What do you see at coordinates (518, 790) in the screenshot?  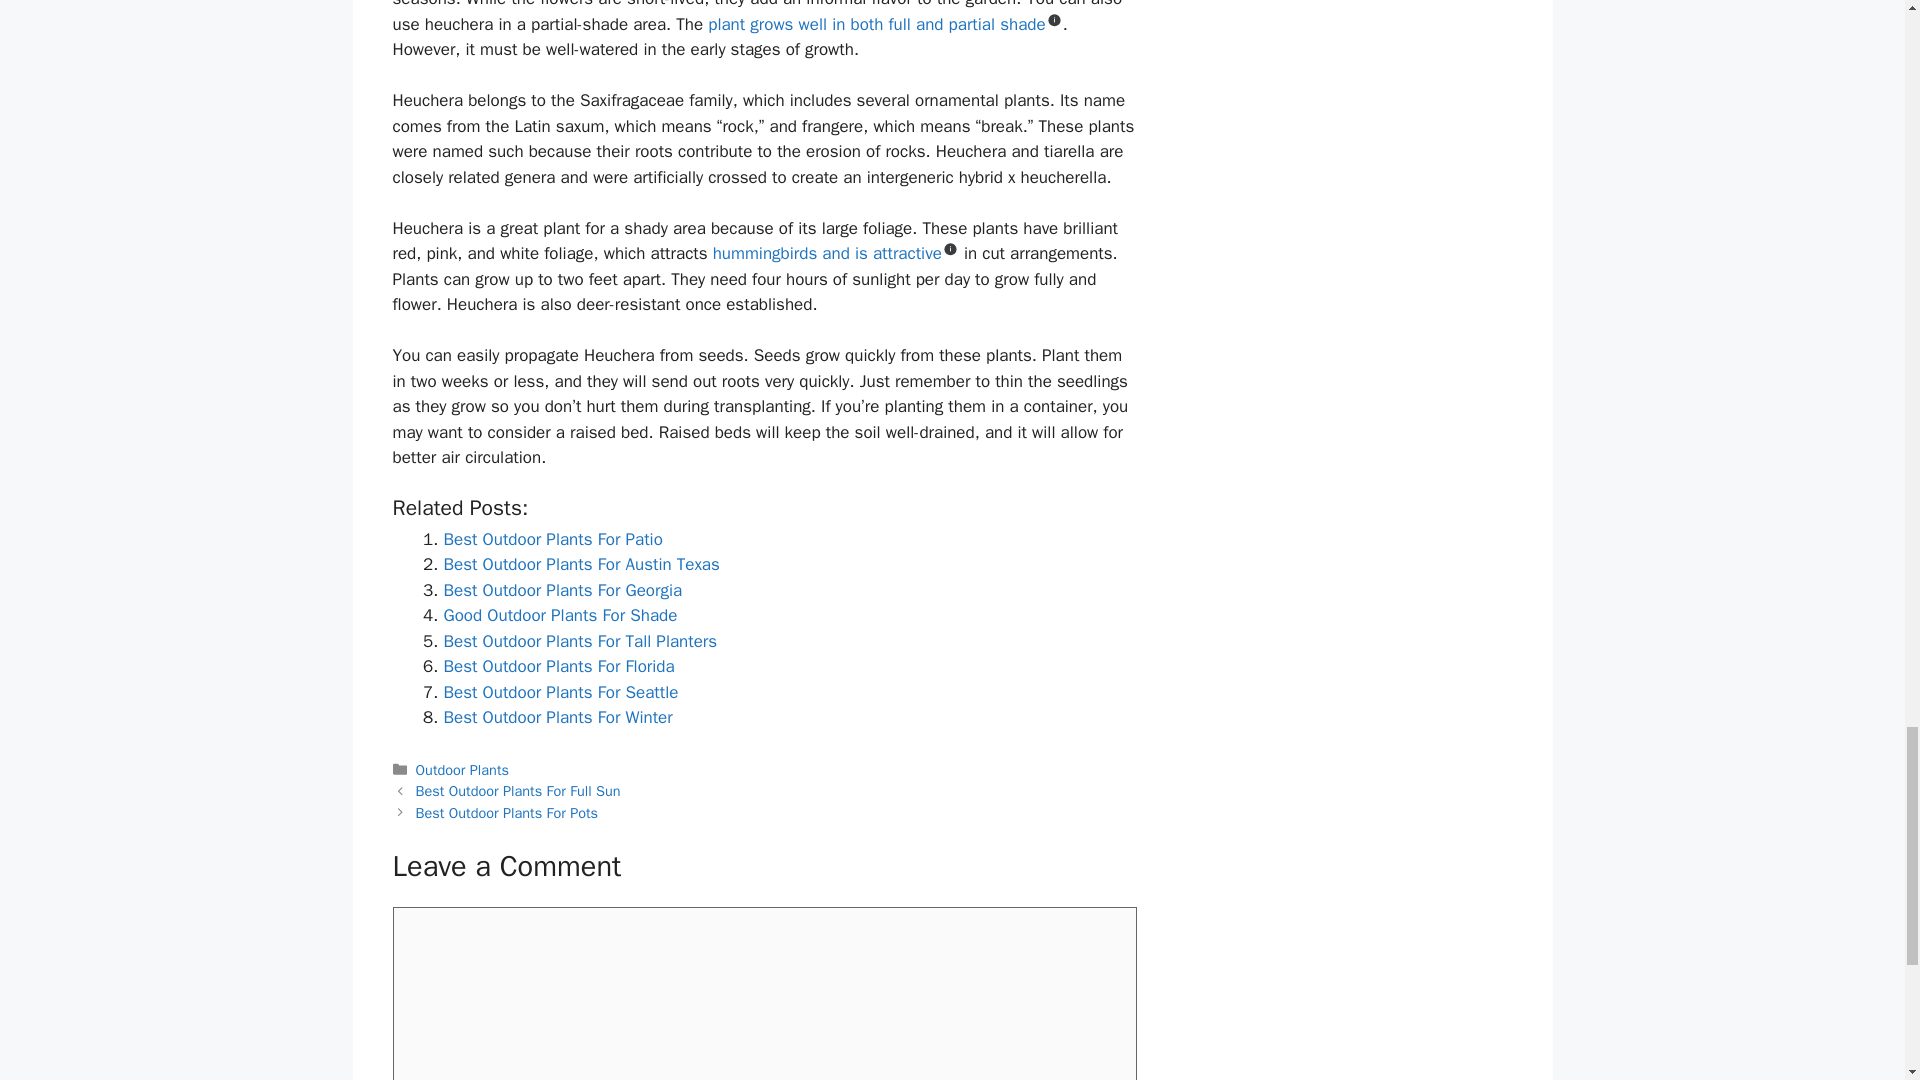 I see `Best Outdoor Plants For Full Sun` at bounding box center [518, 790].